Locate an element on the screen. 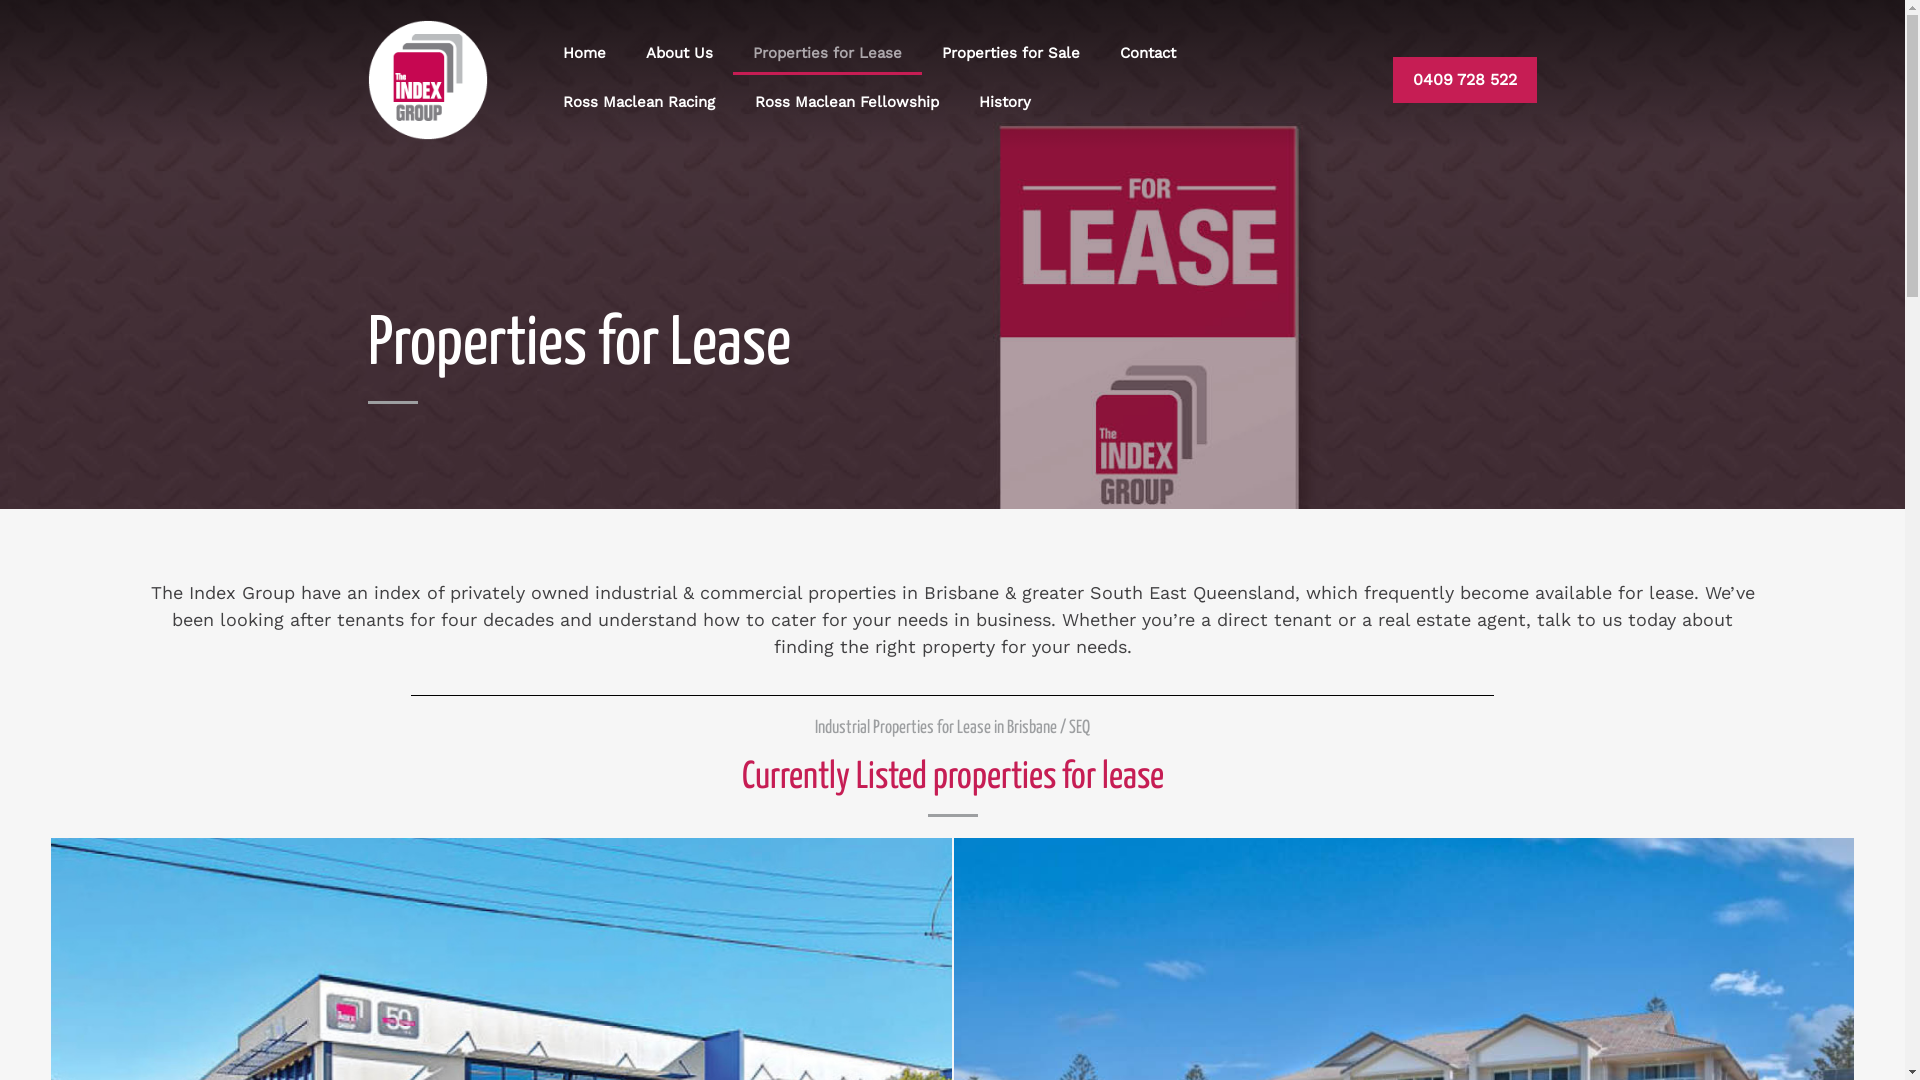  Home is located at coordinates (584, 53).